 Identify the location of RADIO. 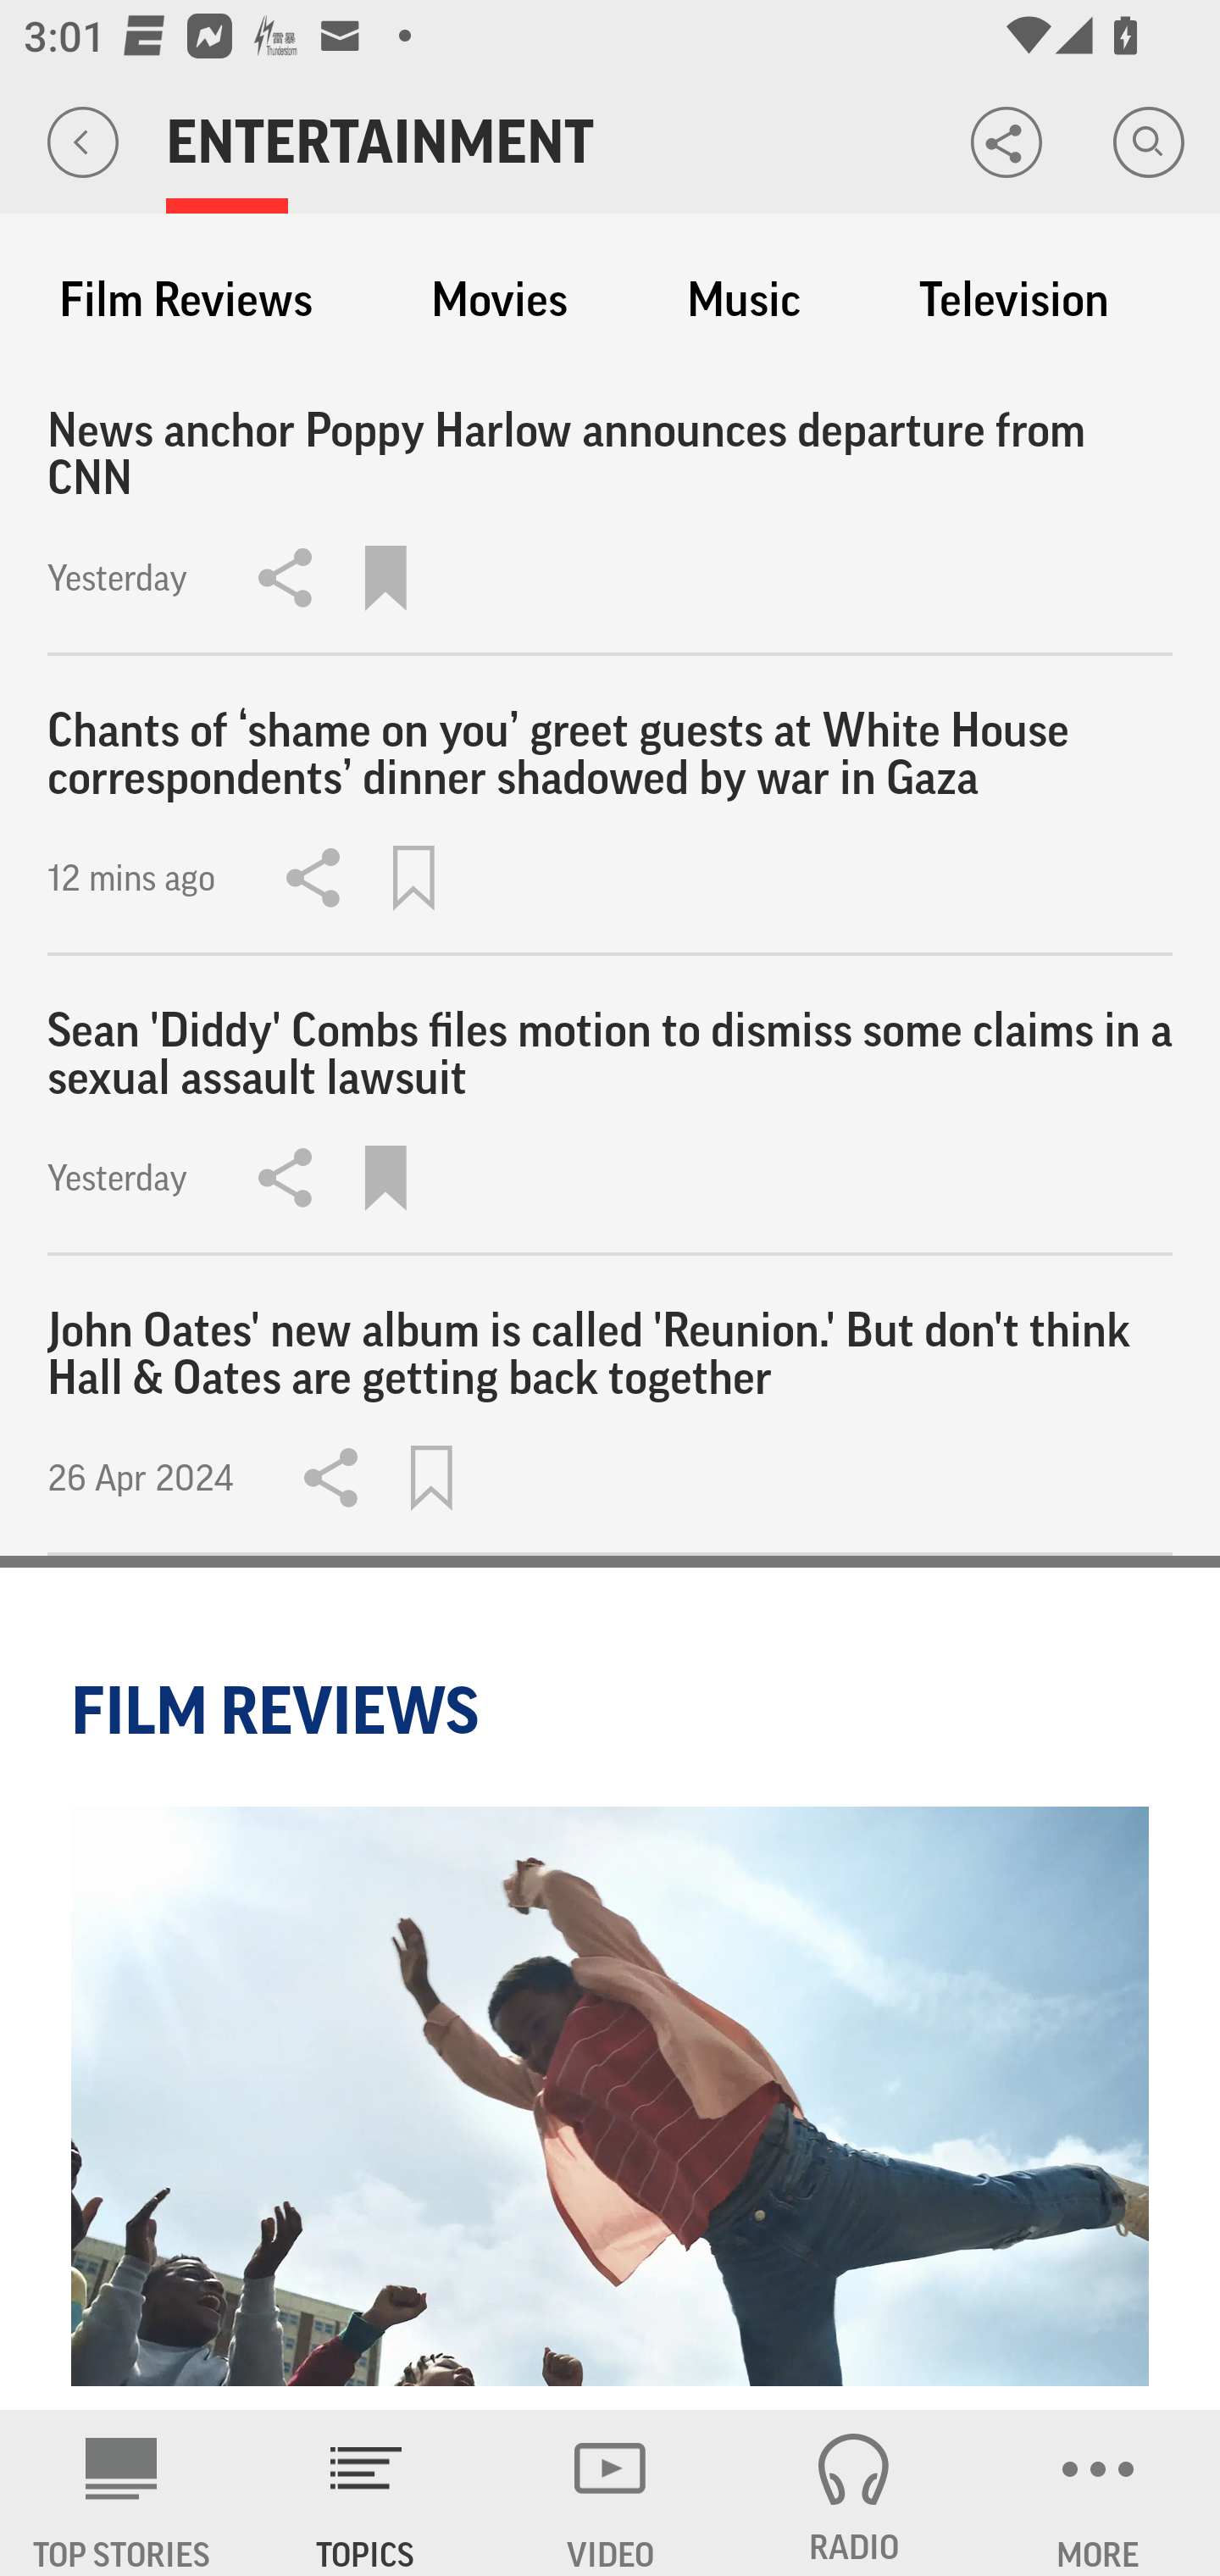
(854, 2493).